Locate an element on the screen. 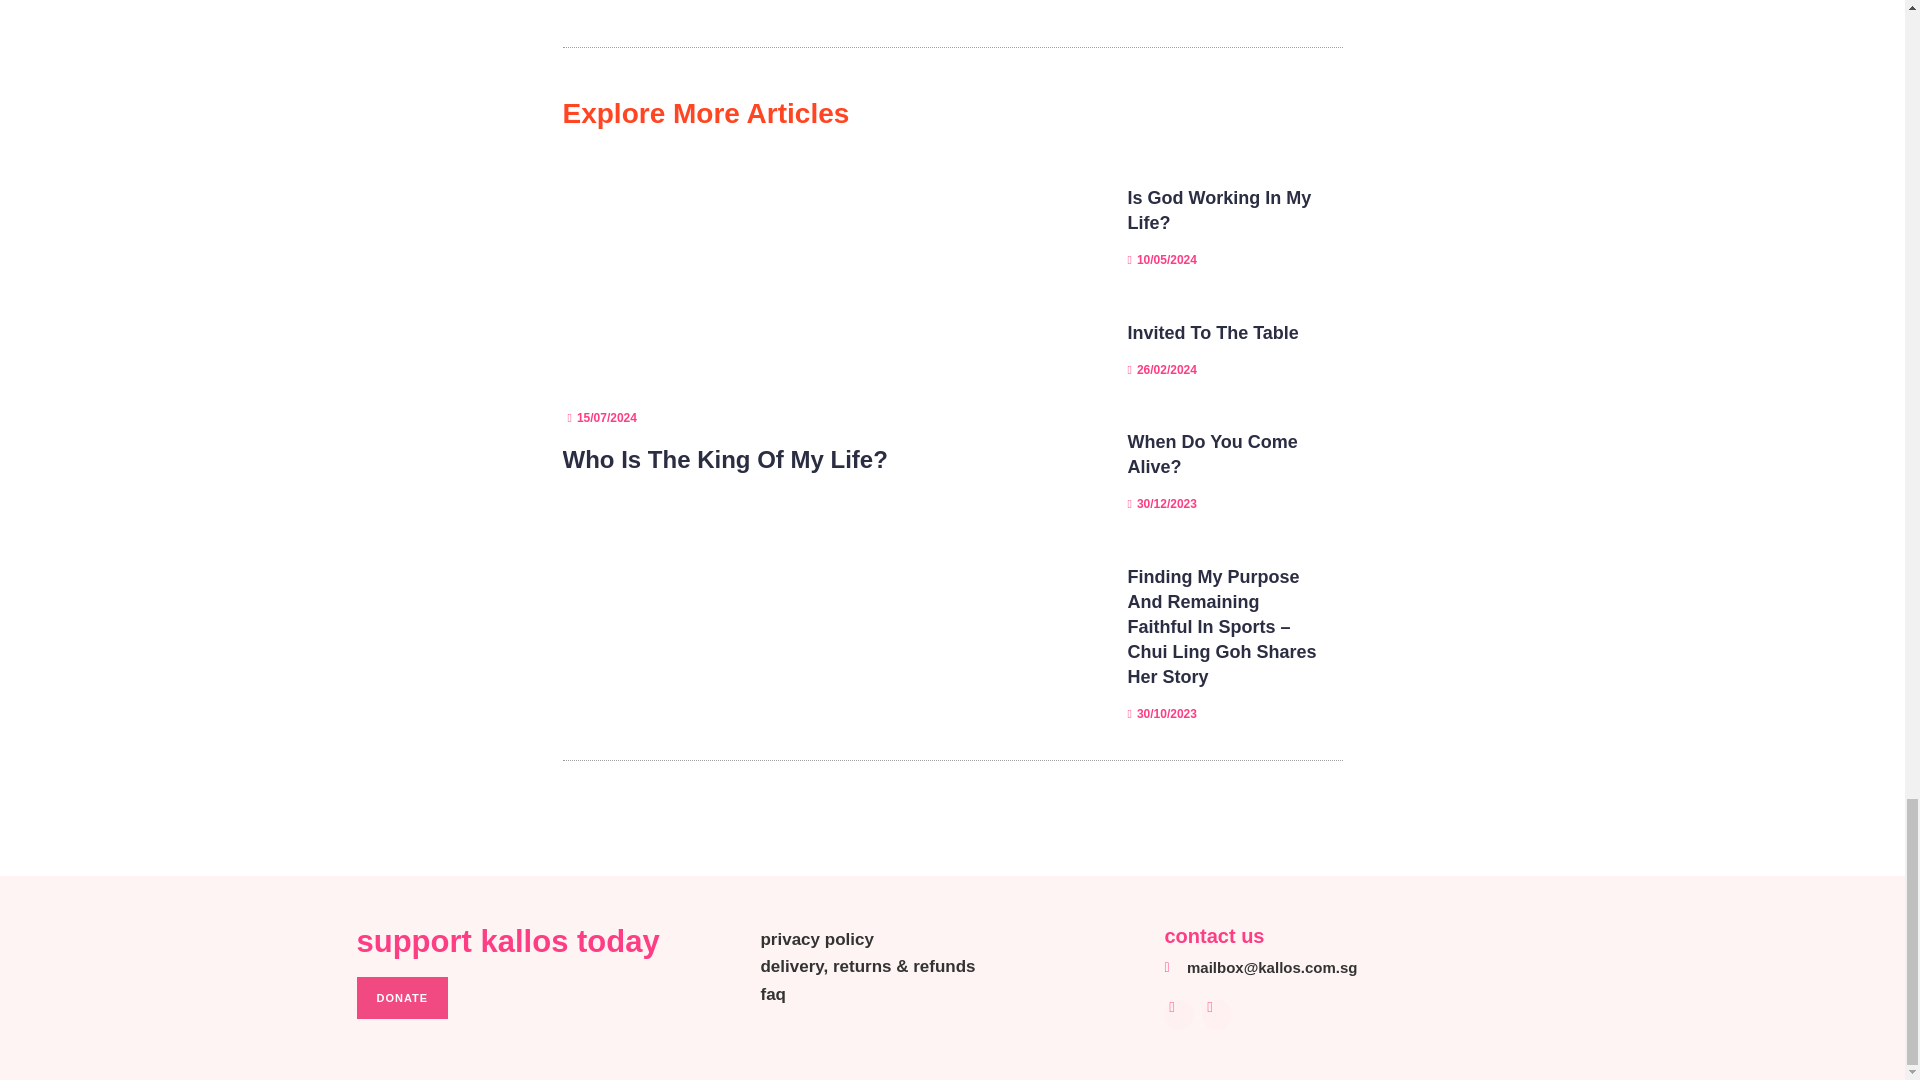 This screenshot has height=1080, width=1920. Who Is The King Of My Life? is located at coordinates (724, 460).